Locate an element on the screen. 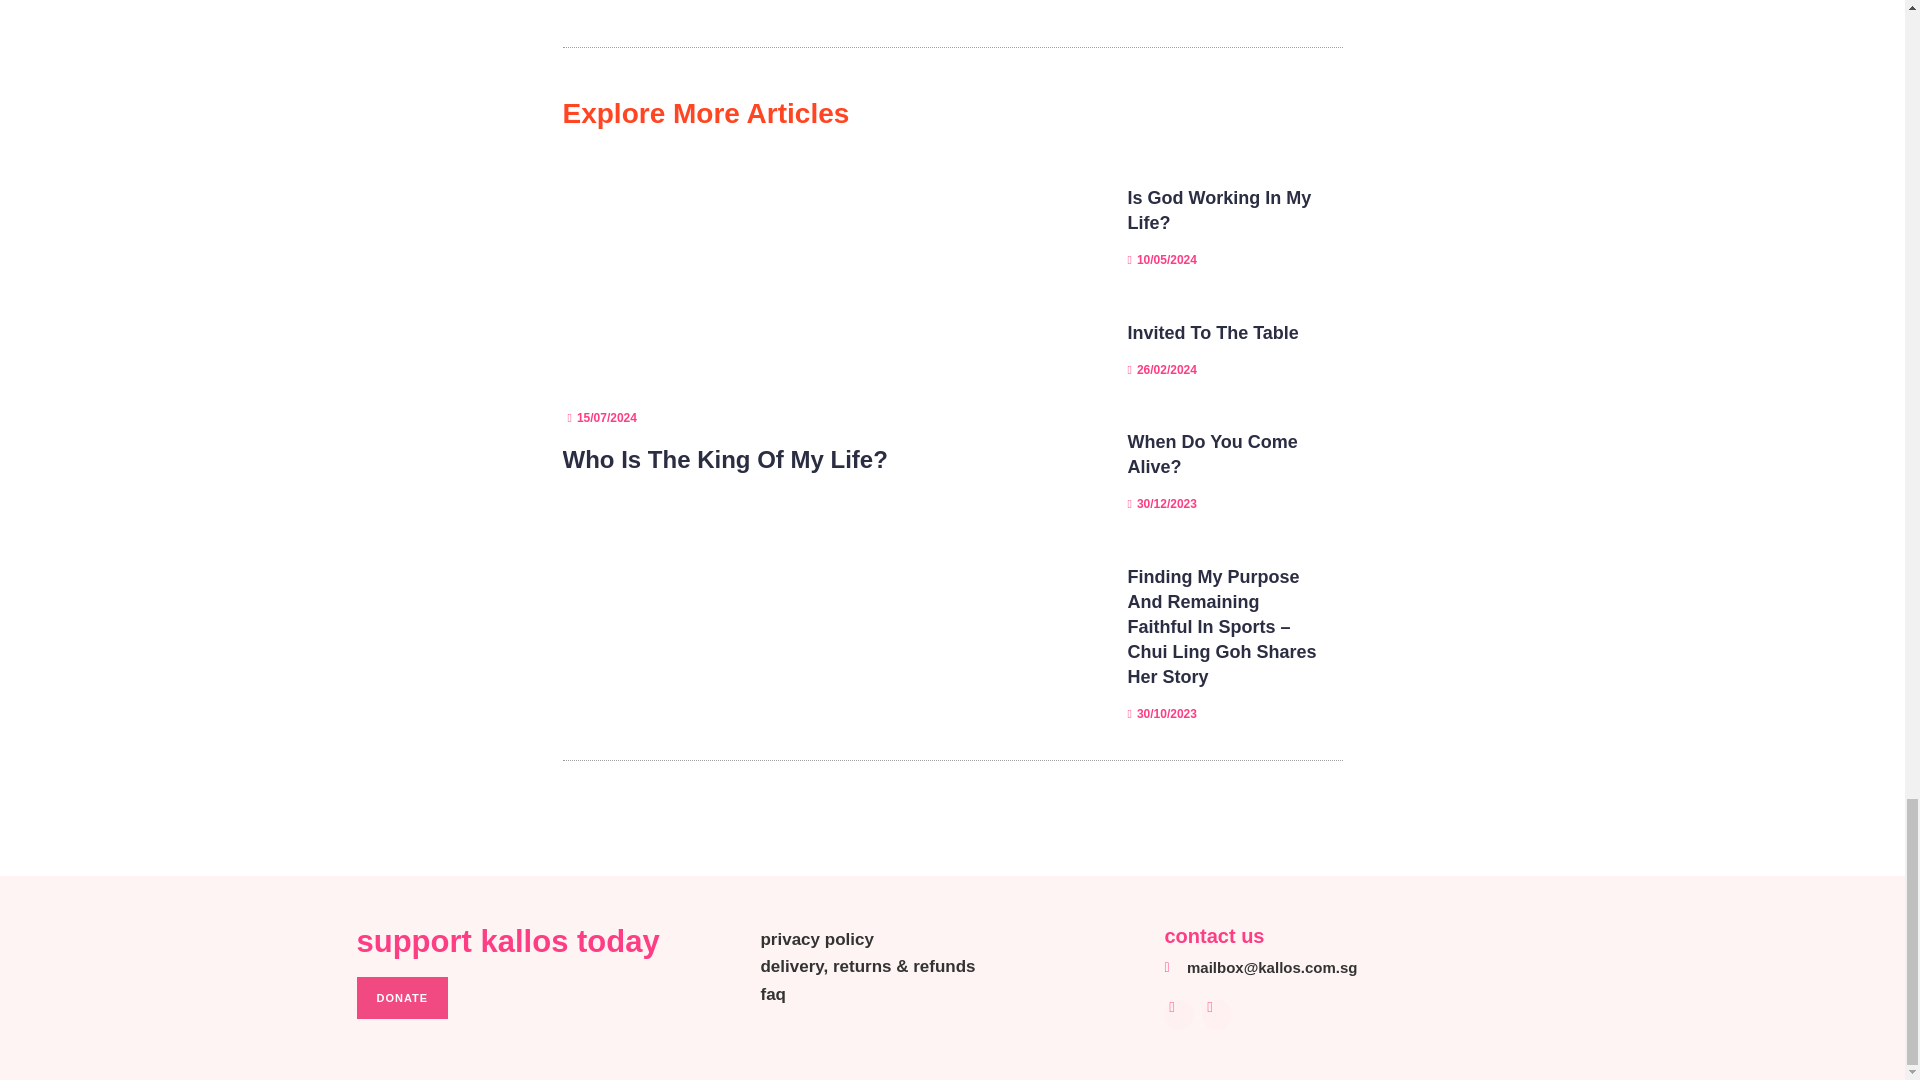 This screenshot has height=1080, width=1920. Who Is The King Of My Life? is located at coordinates (724, 460).